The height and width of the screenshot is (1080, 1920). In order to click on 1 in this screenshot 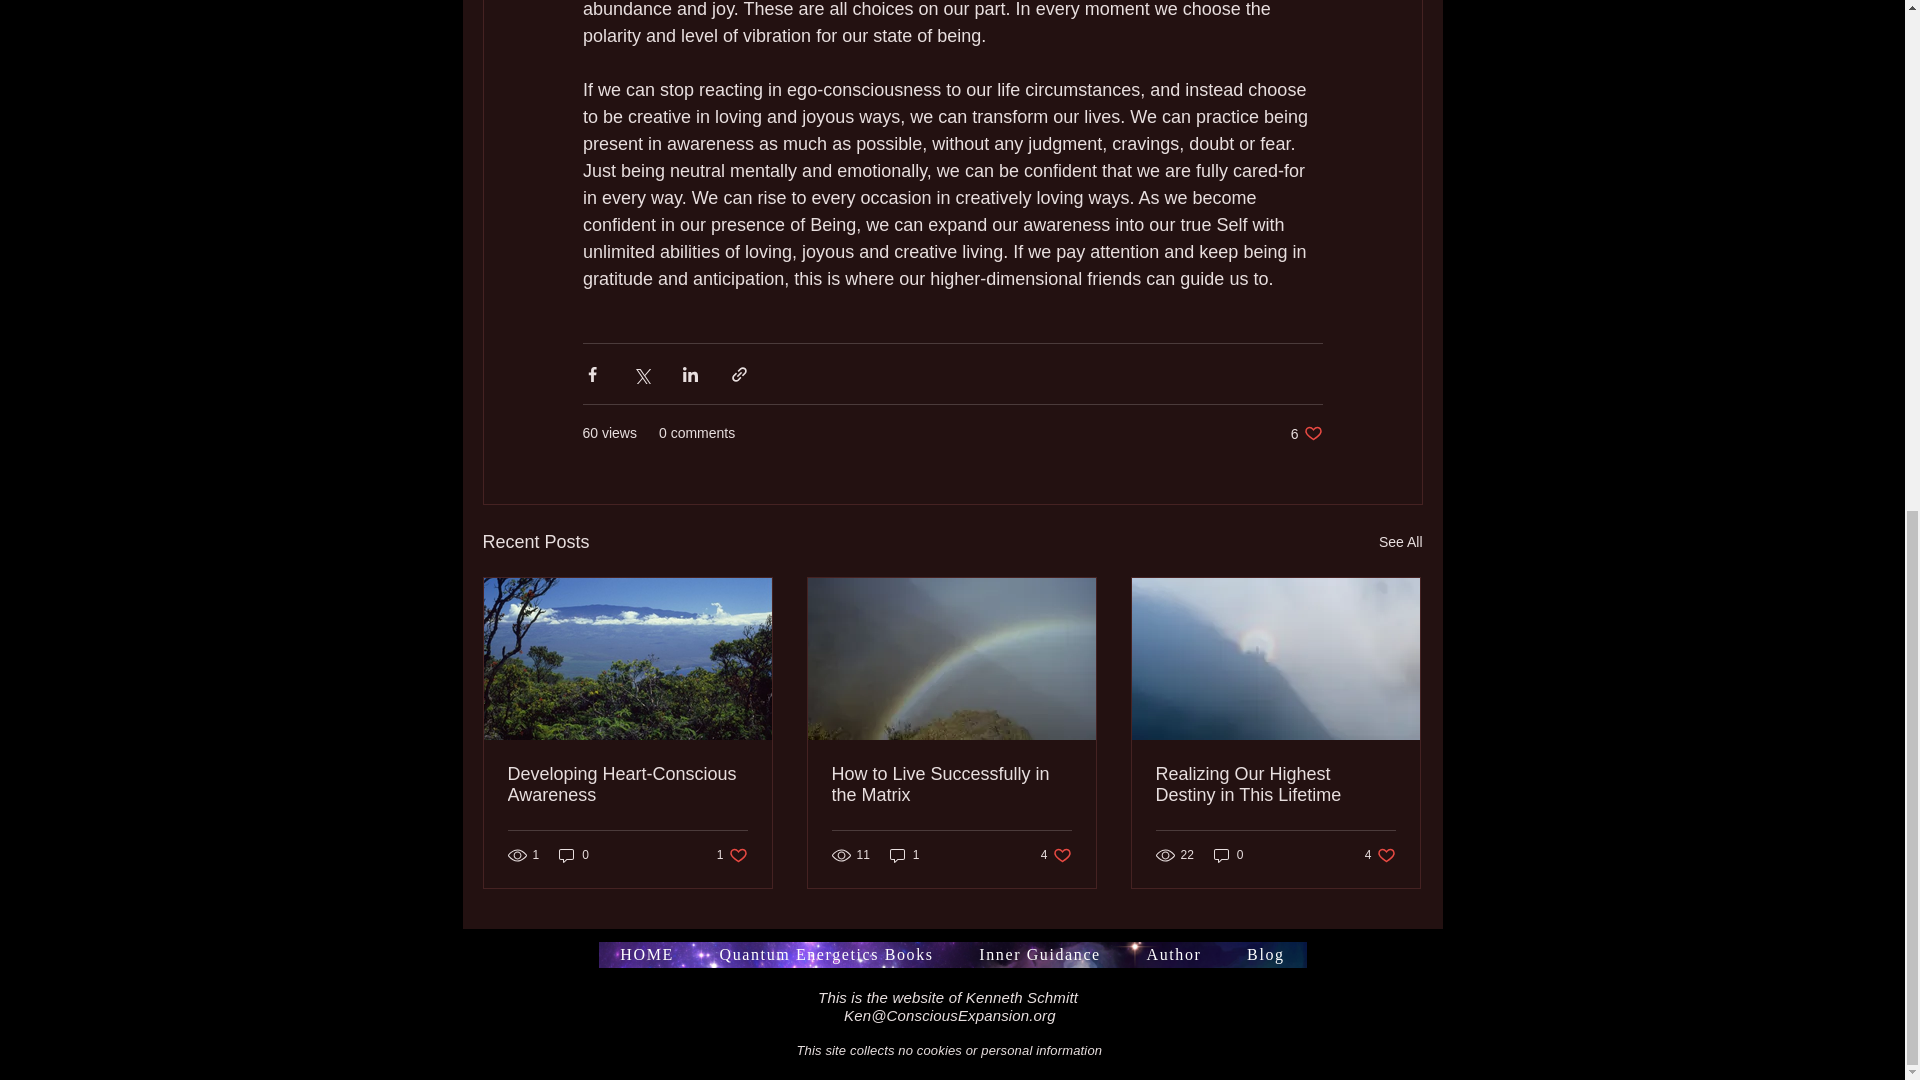, I will do `click(904, 855)`.